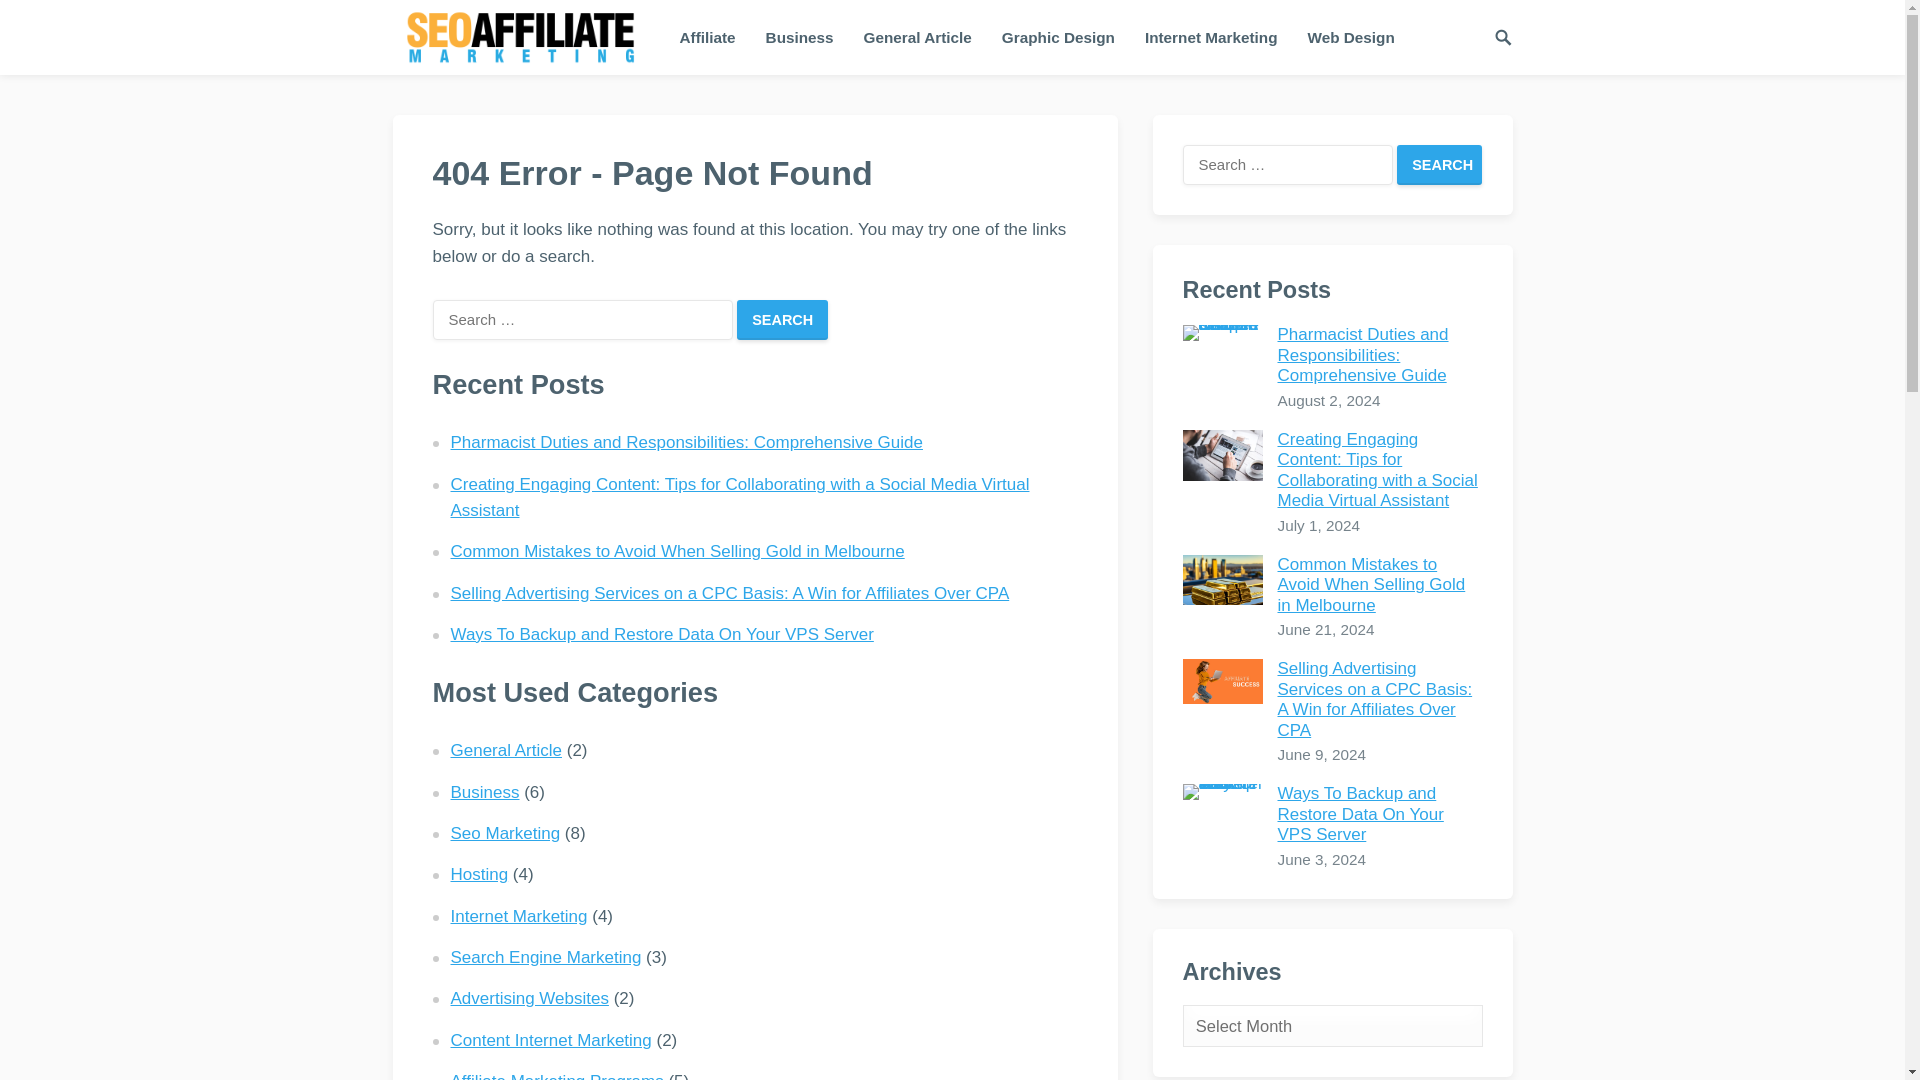 Image resolution: width=1920 pixels, height=1080 pixels. What do you see at coordinates (782, 320) in the screenshot?
I see `Search` at bounding box center [782, 320].